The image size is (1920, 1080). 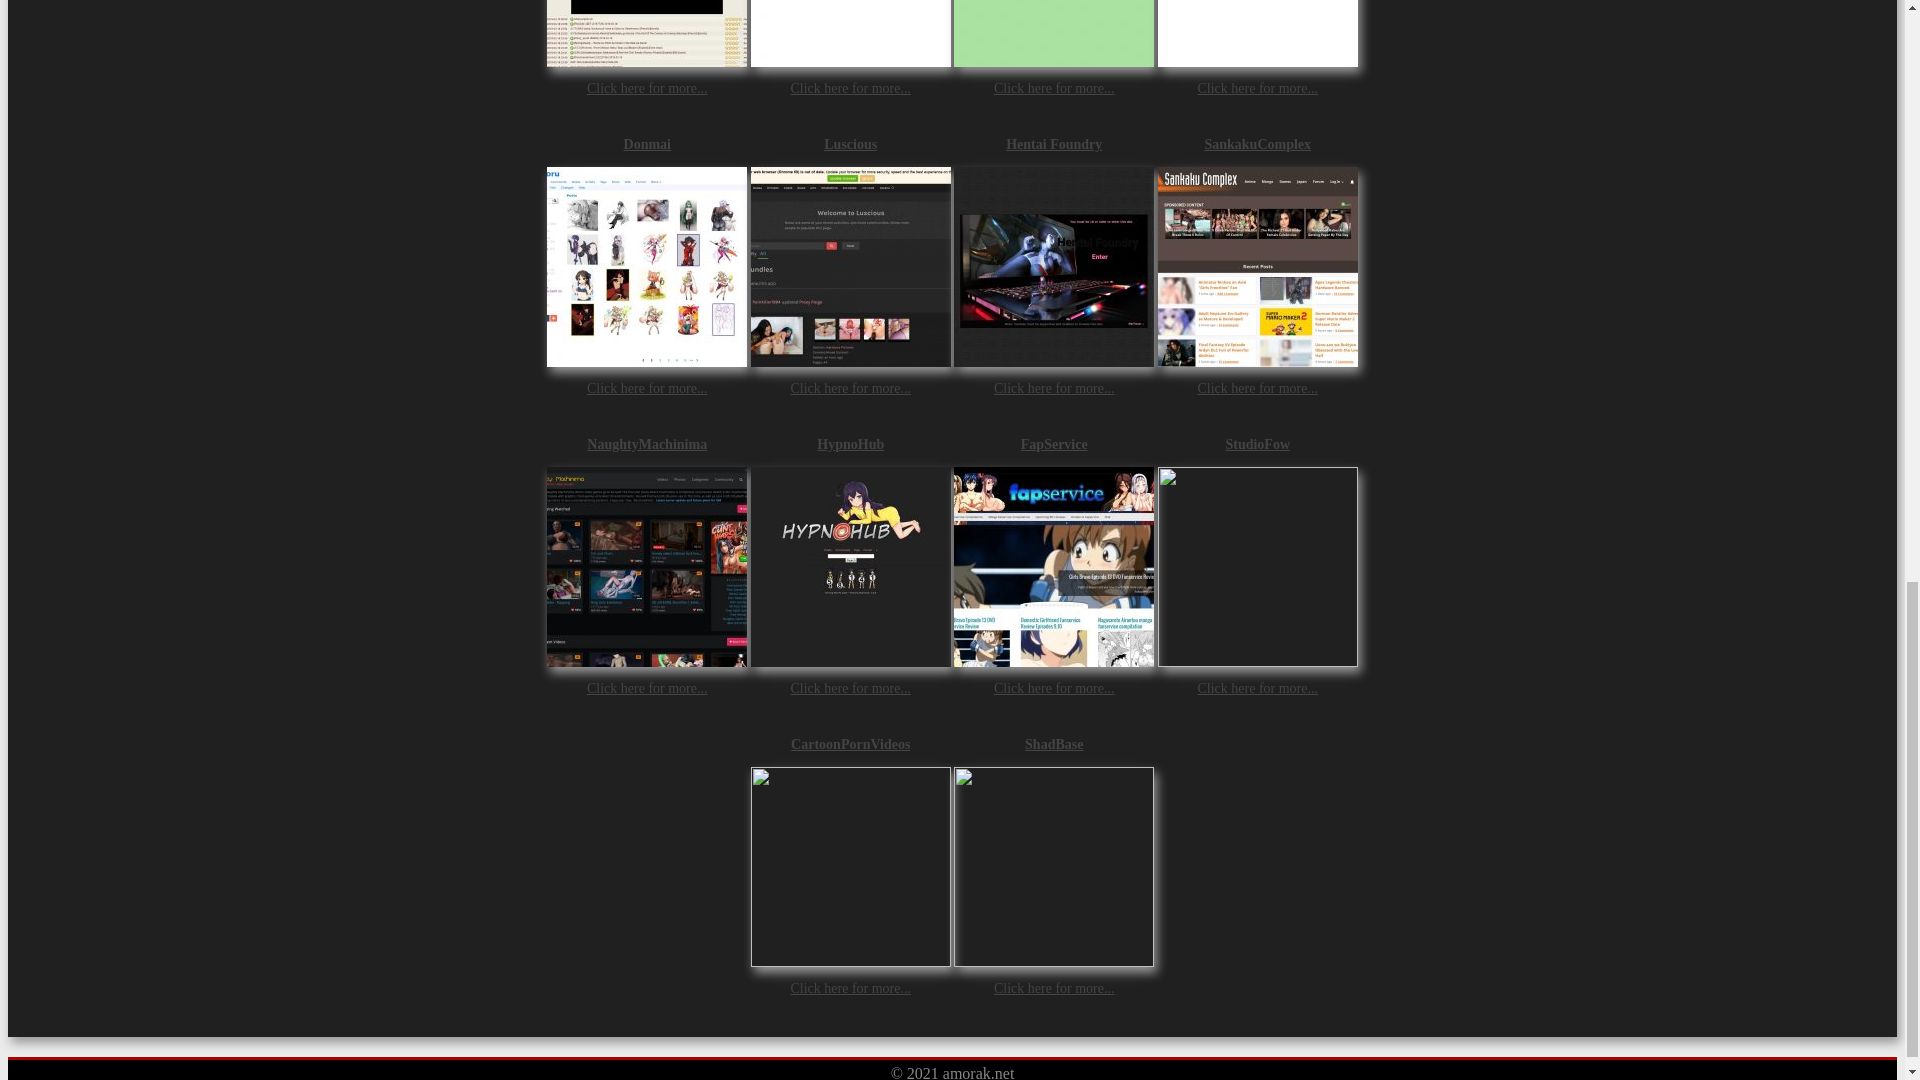 What do you see at coordinates (850, 144) in the screenshot?
I see `Luscious` at bounding box center [850, 144].